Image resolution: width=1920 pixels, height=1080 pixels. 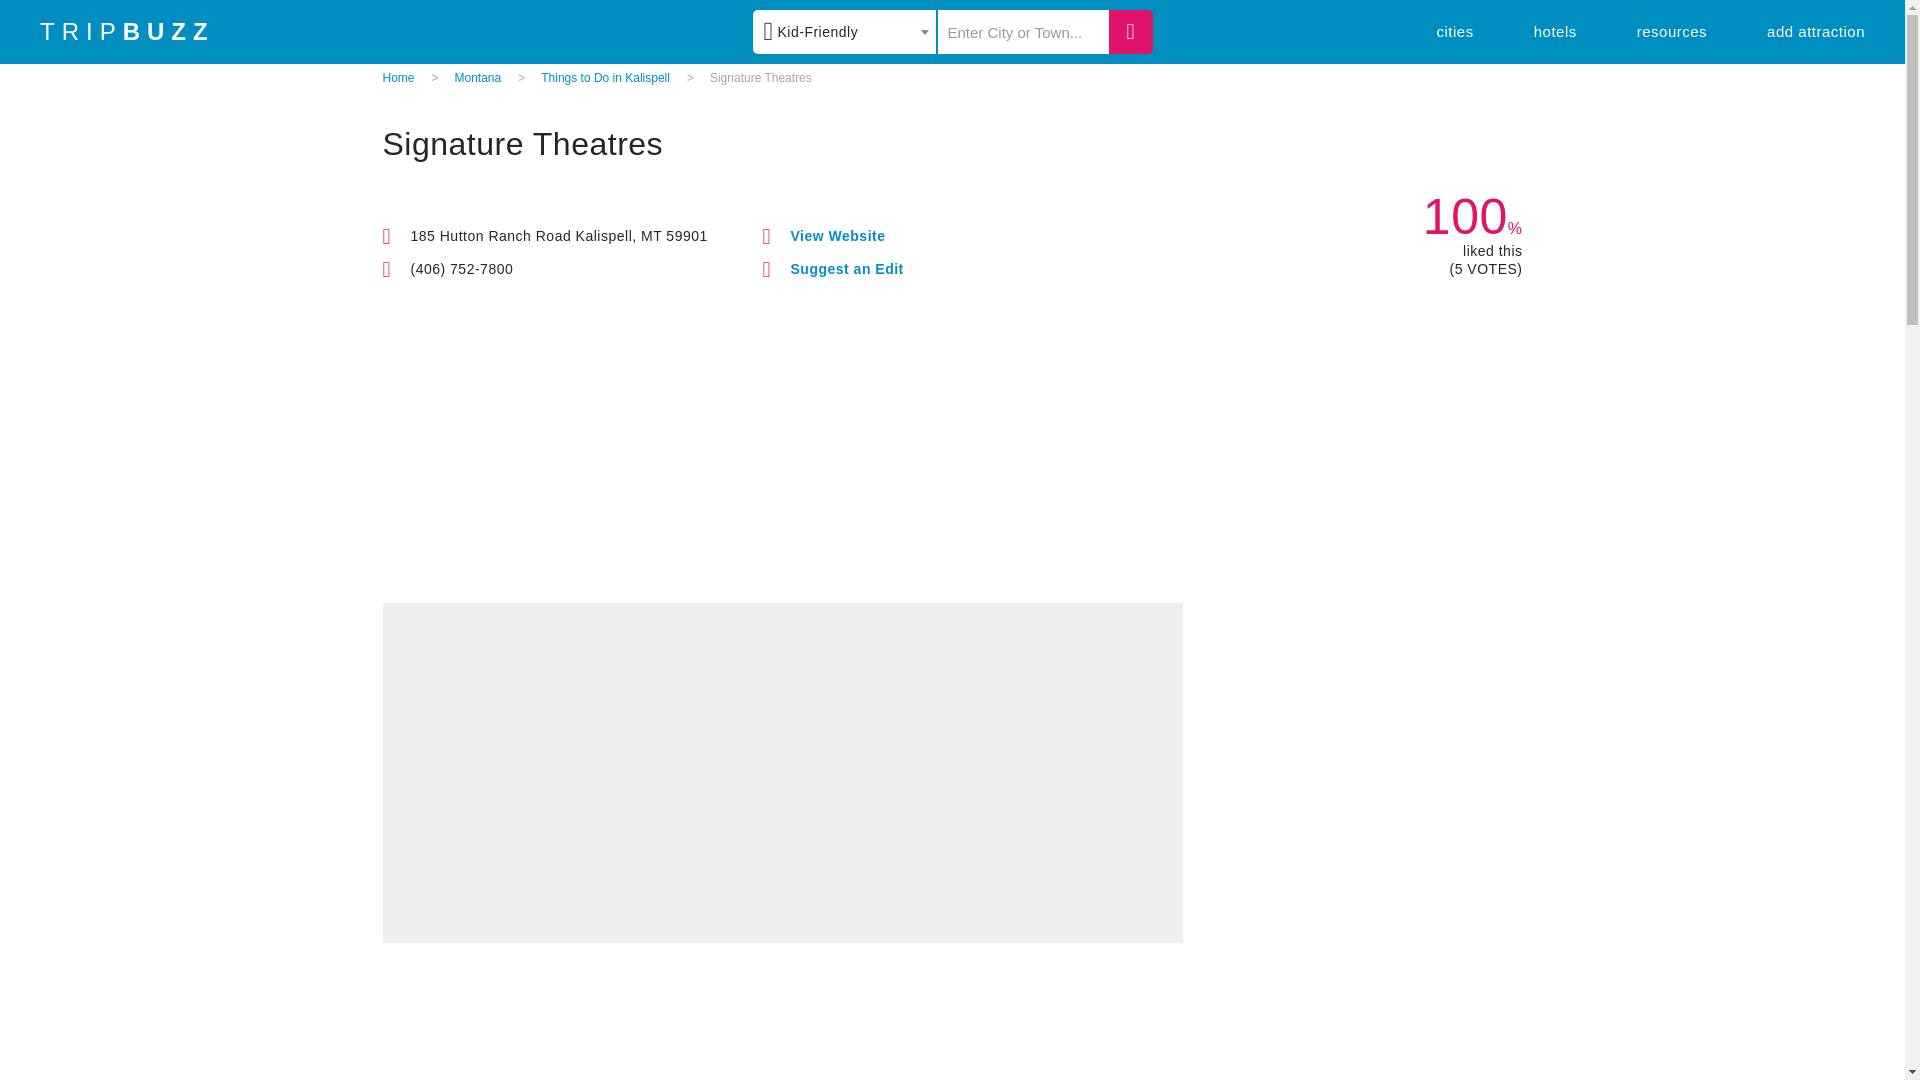 What do you see at coordinates (1555, 30) in the screenshot?
I see `hotels` at bounding box center [1555, 30].